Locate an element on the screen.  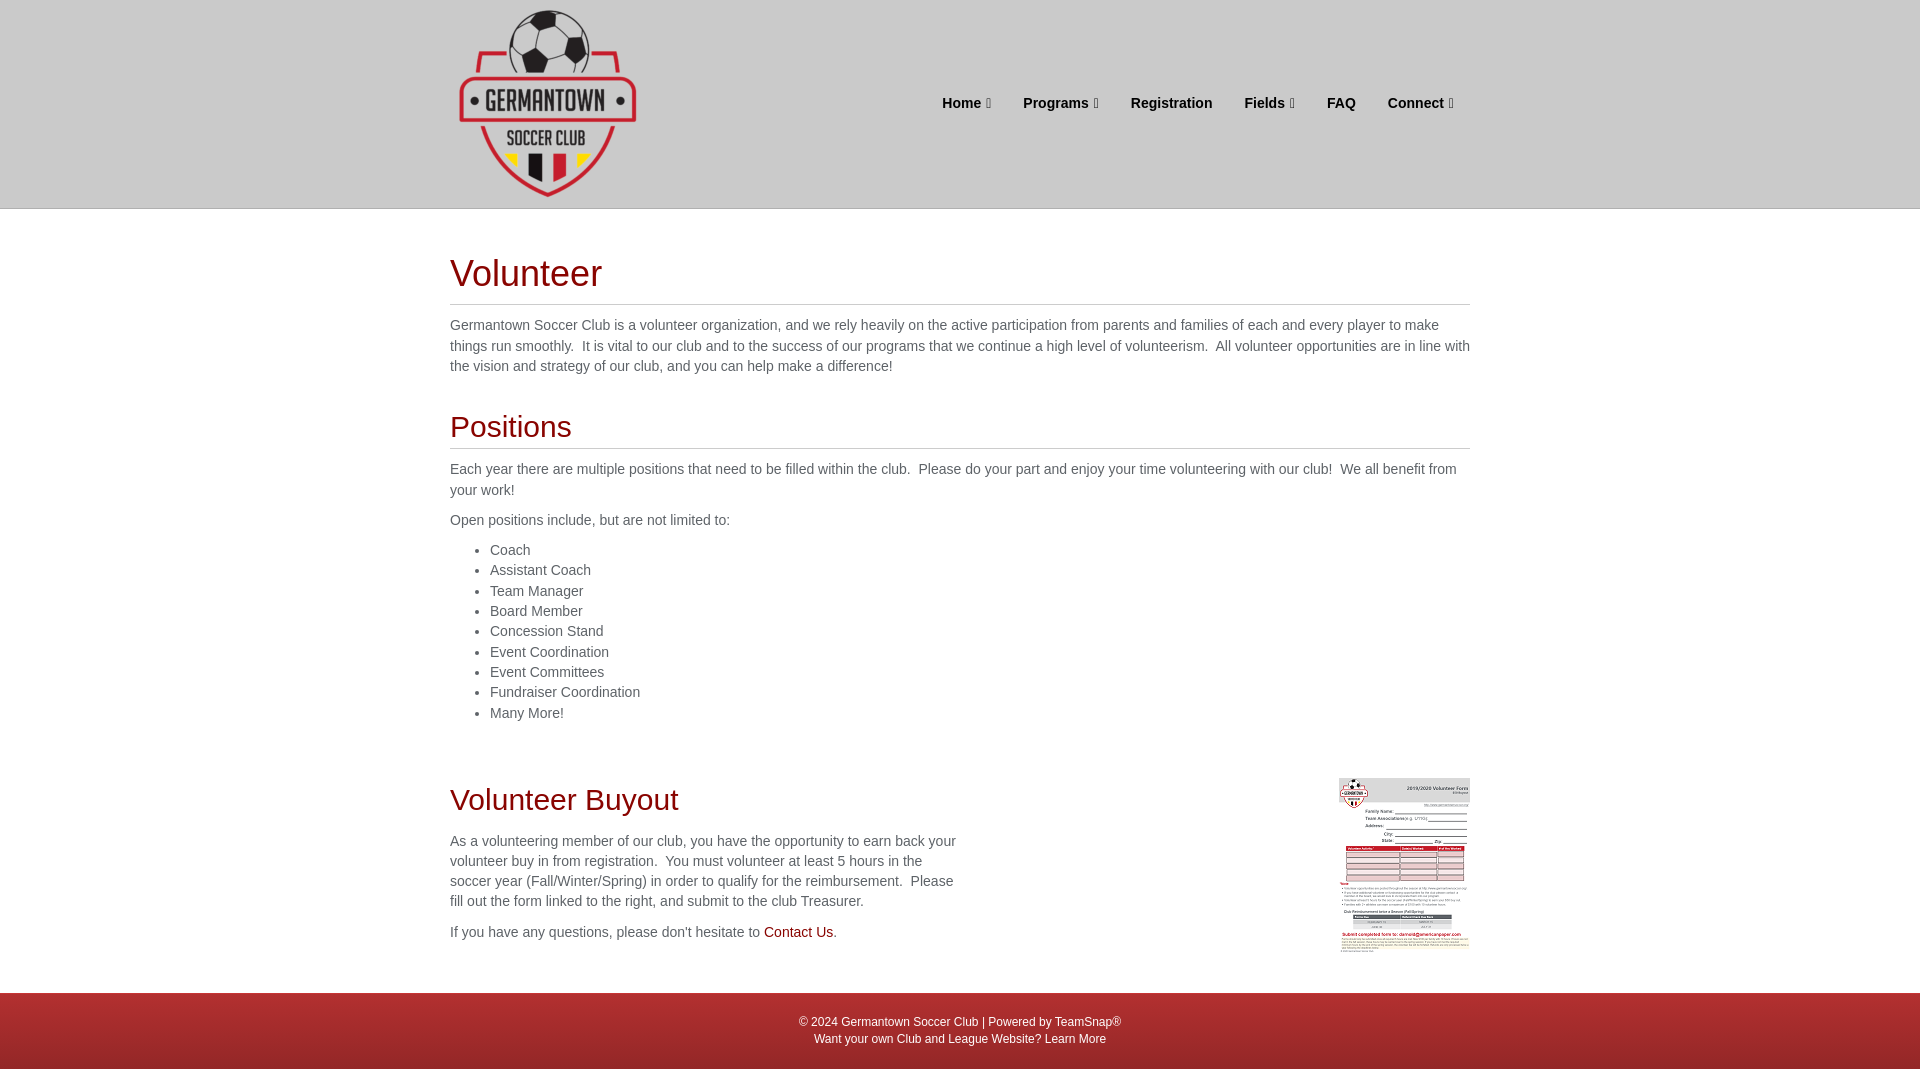
Registration is located at coordinates (1172, 103).